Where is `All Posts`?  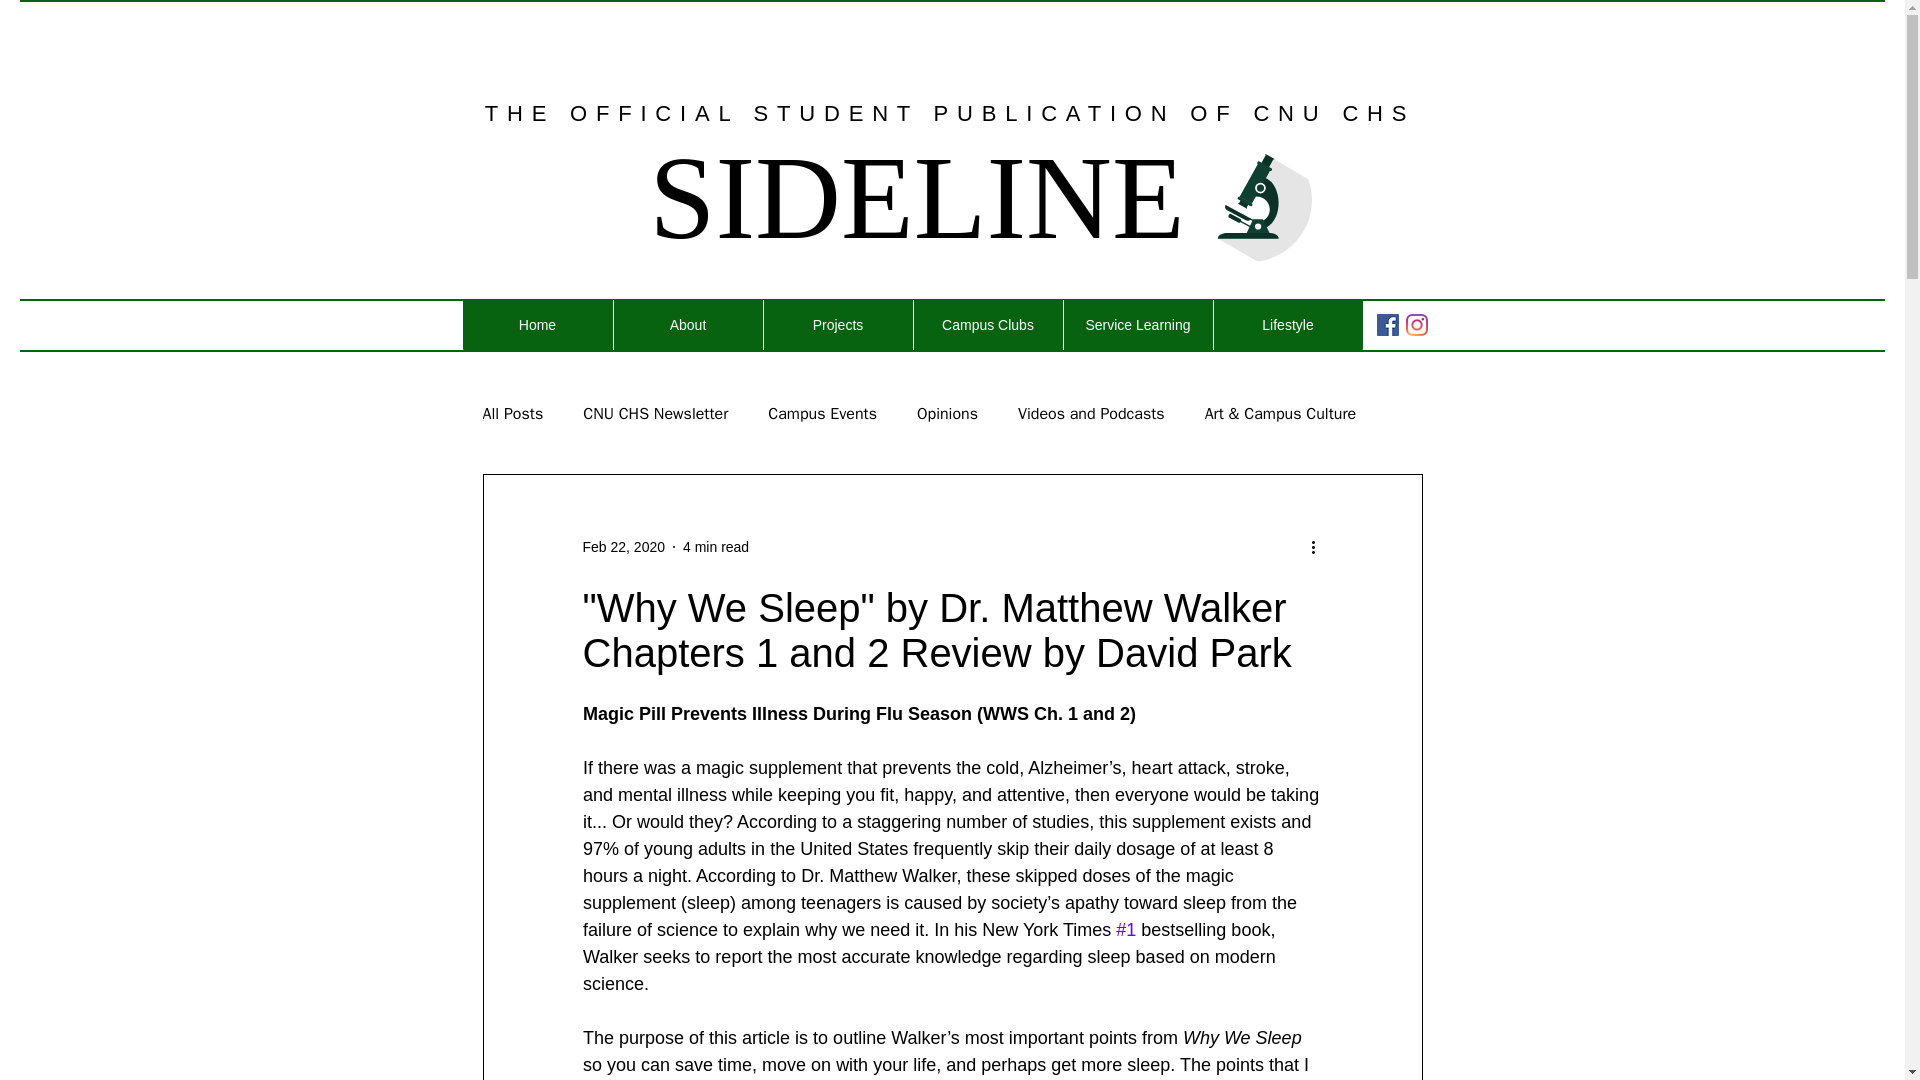
All Posts is located at coordinates (512, 414).